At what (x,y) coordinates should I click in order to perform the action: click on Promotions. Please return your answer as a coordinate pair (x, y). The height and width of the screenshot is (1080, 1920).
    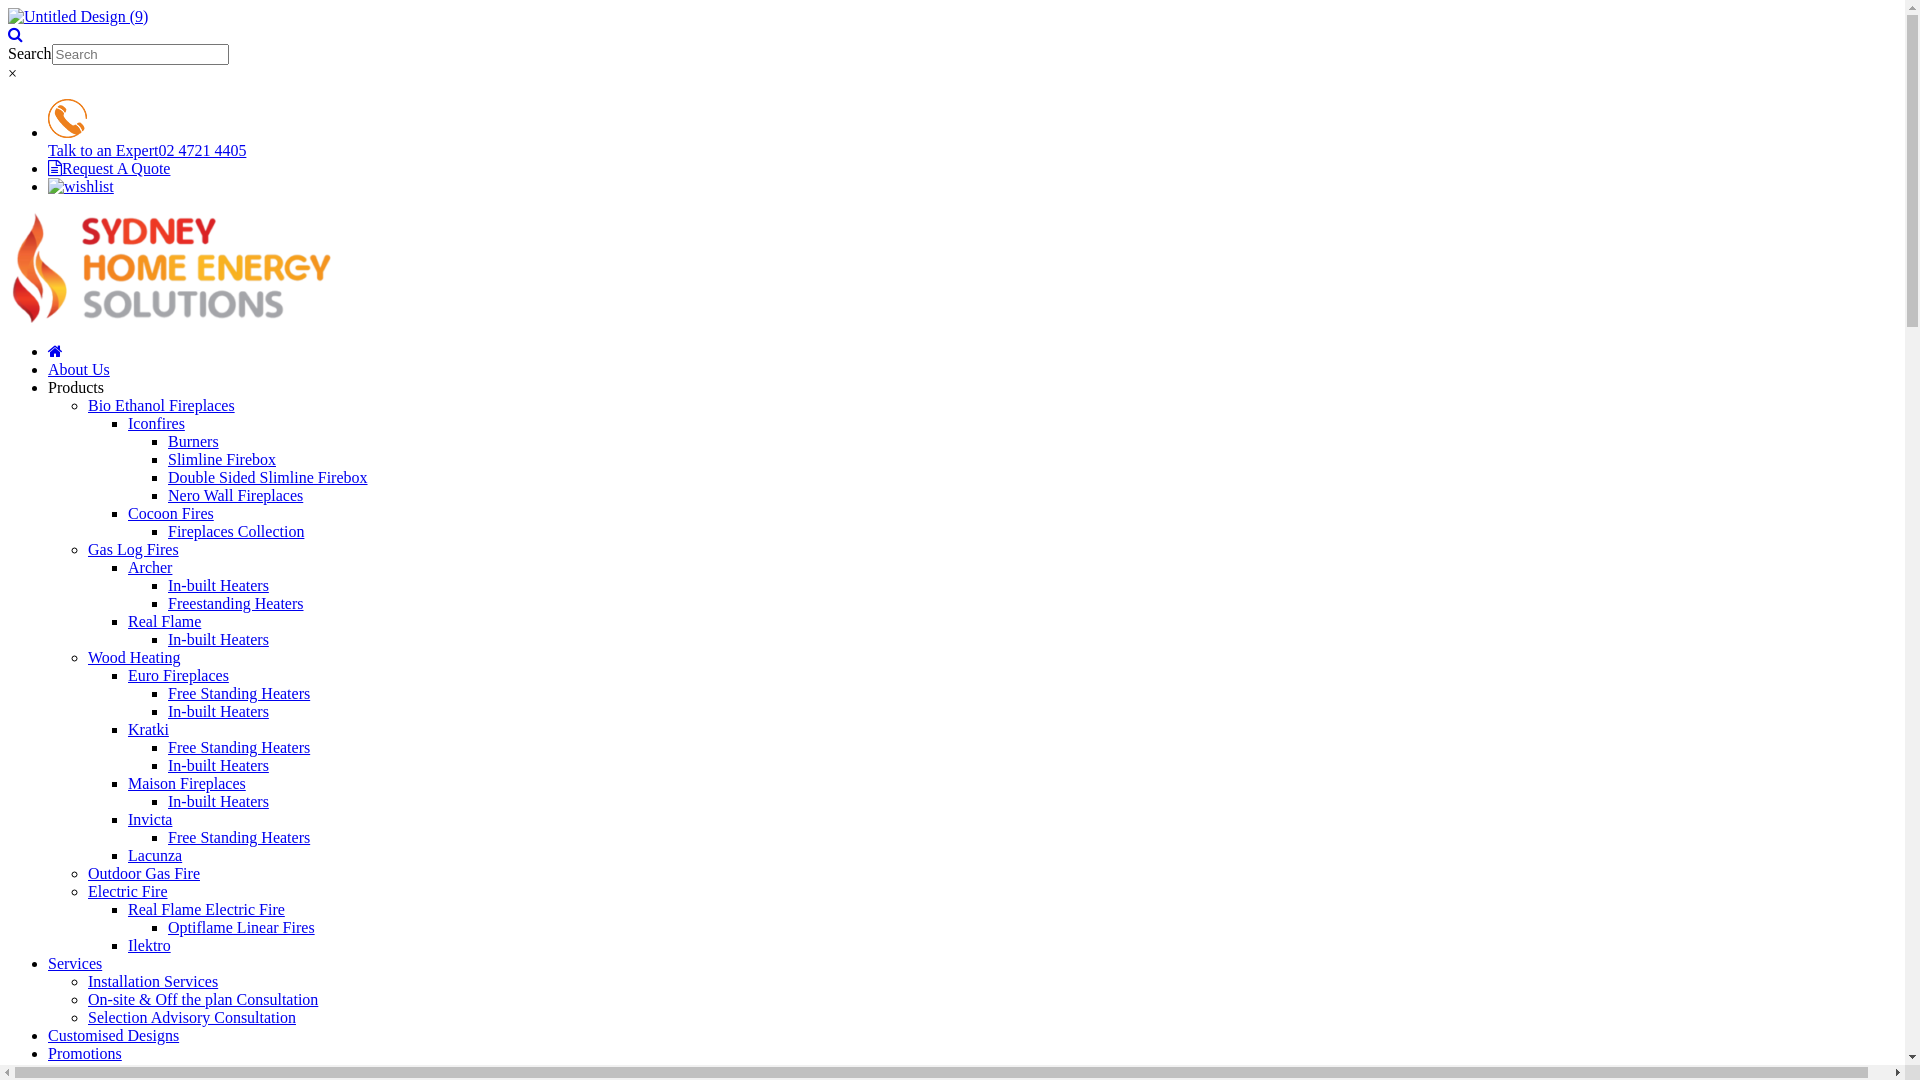
    Looking at the image, I should click on (85, 1054).